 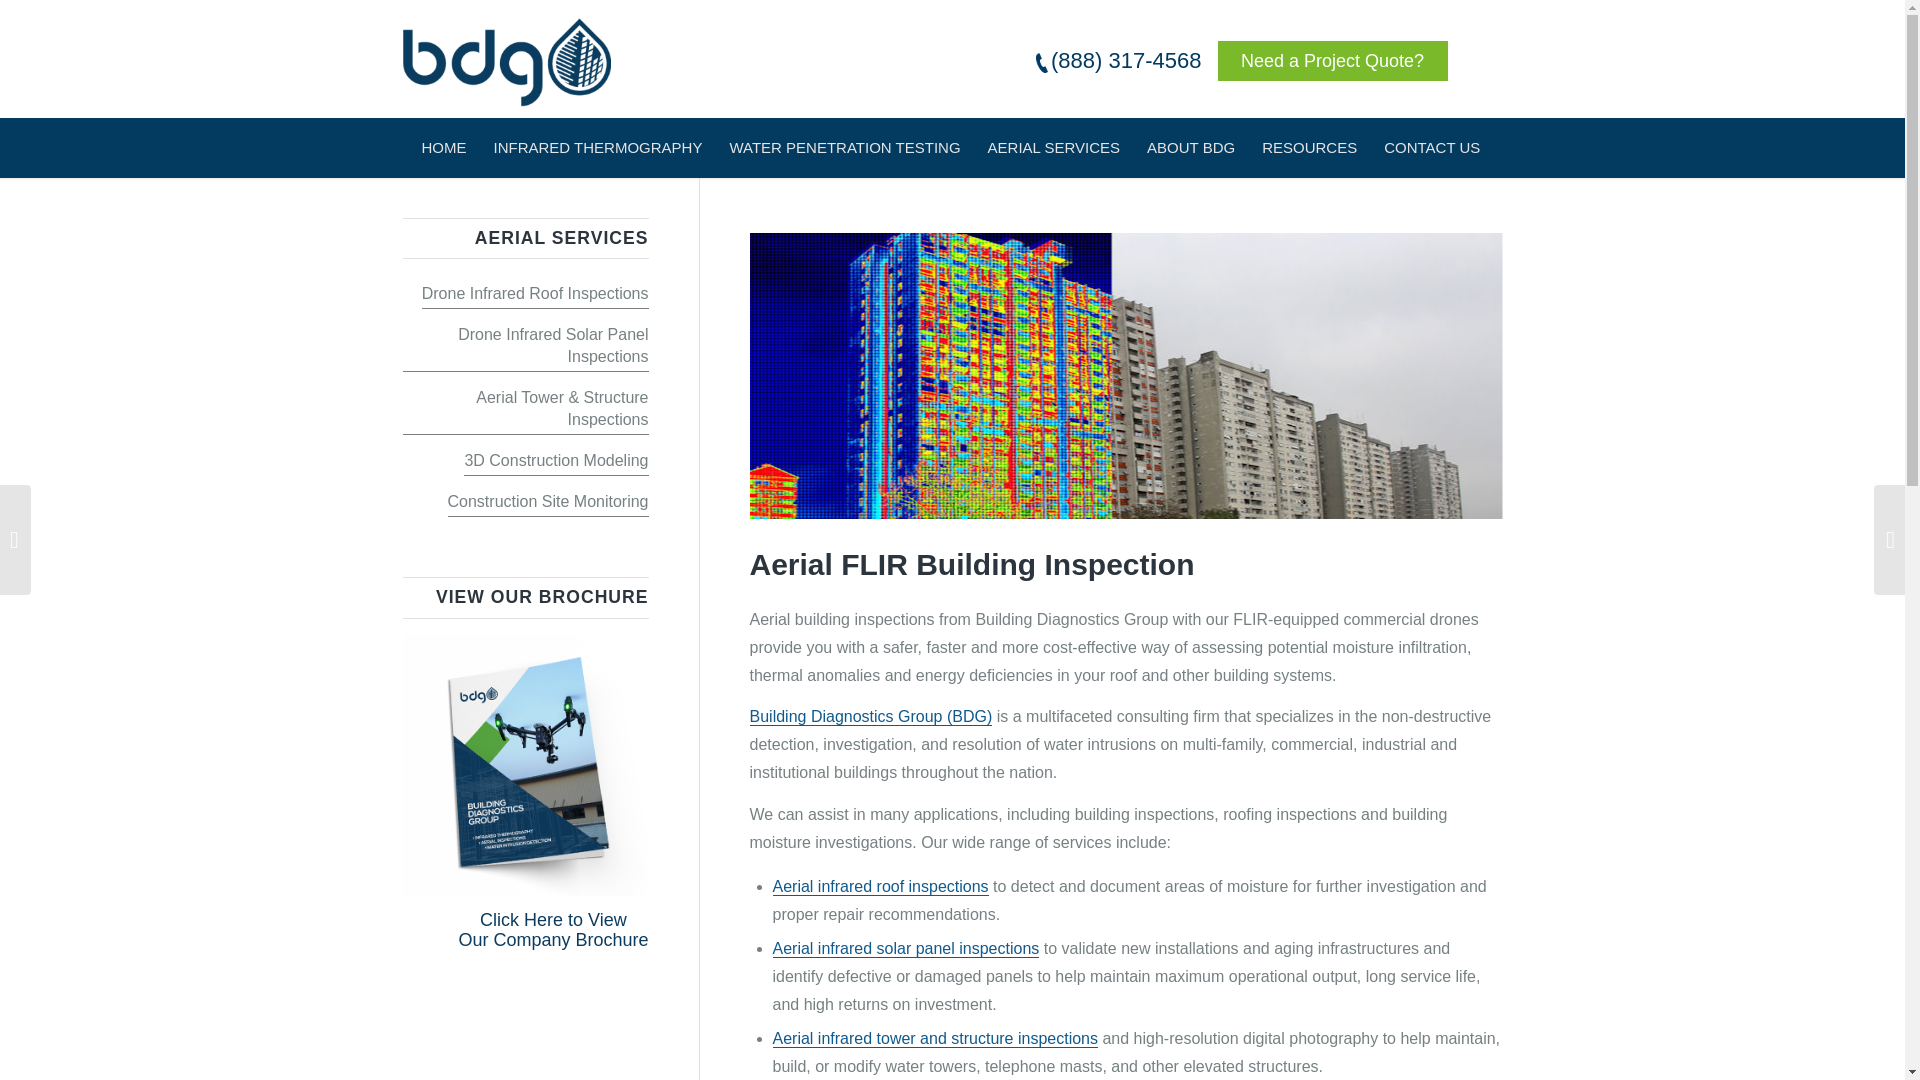 I want to click on WATER PENETRATION TESTING, so click(x=844, y=142).